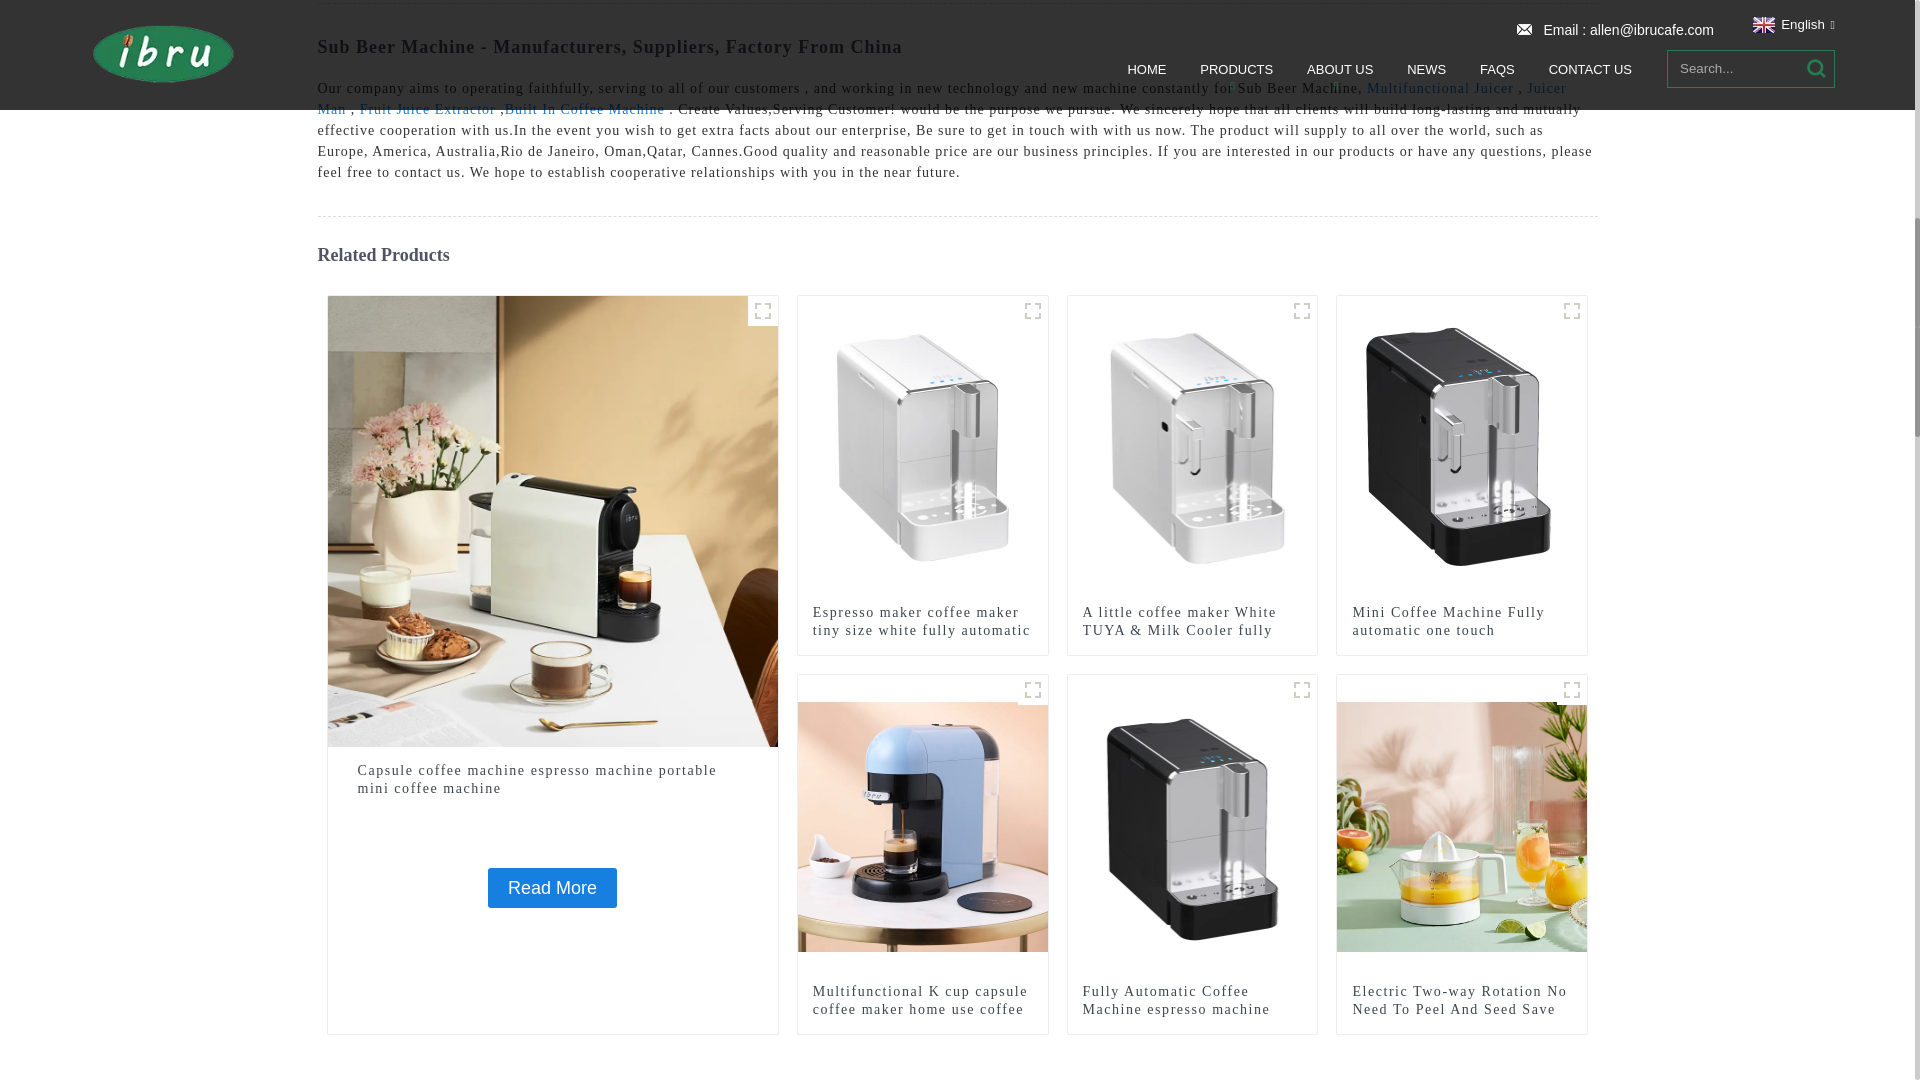  Describe the element at coordinates (552, 888) in the screenshot. I see `Read More` at that location.